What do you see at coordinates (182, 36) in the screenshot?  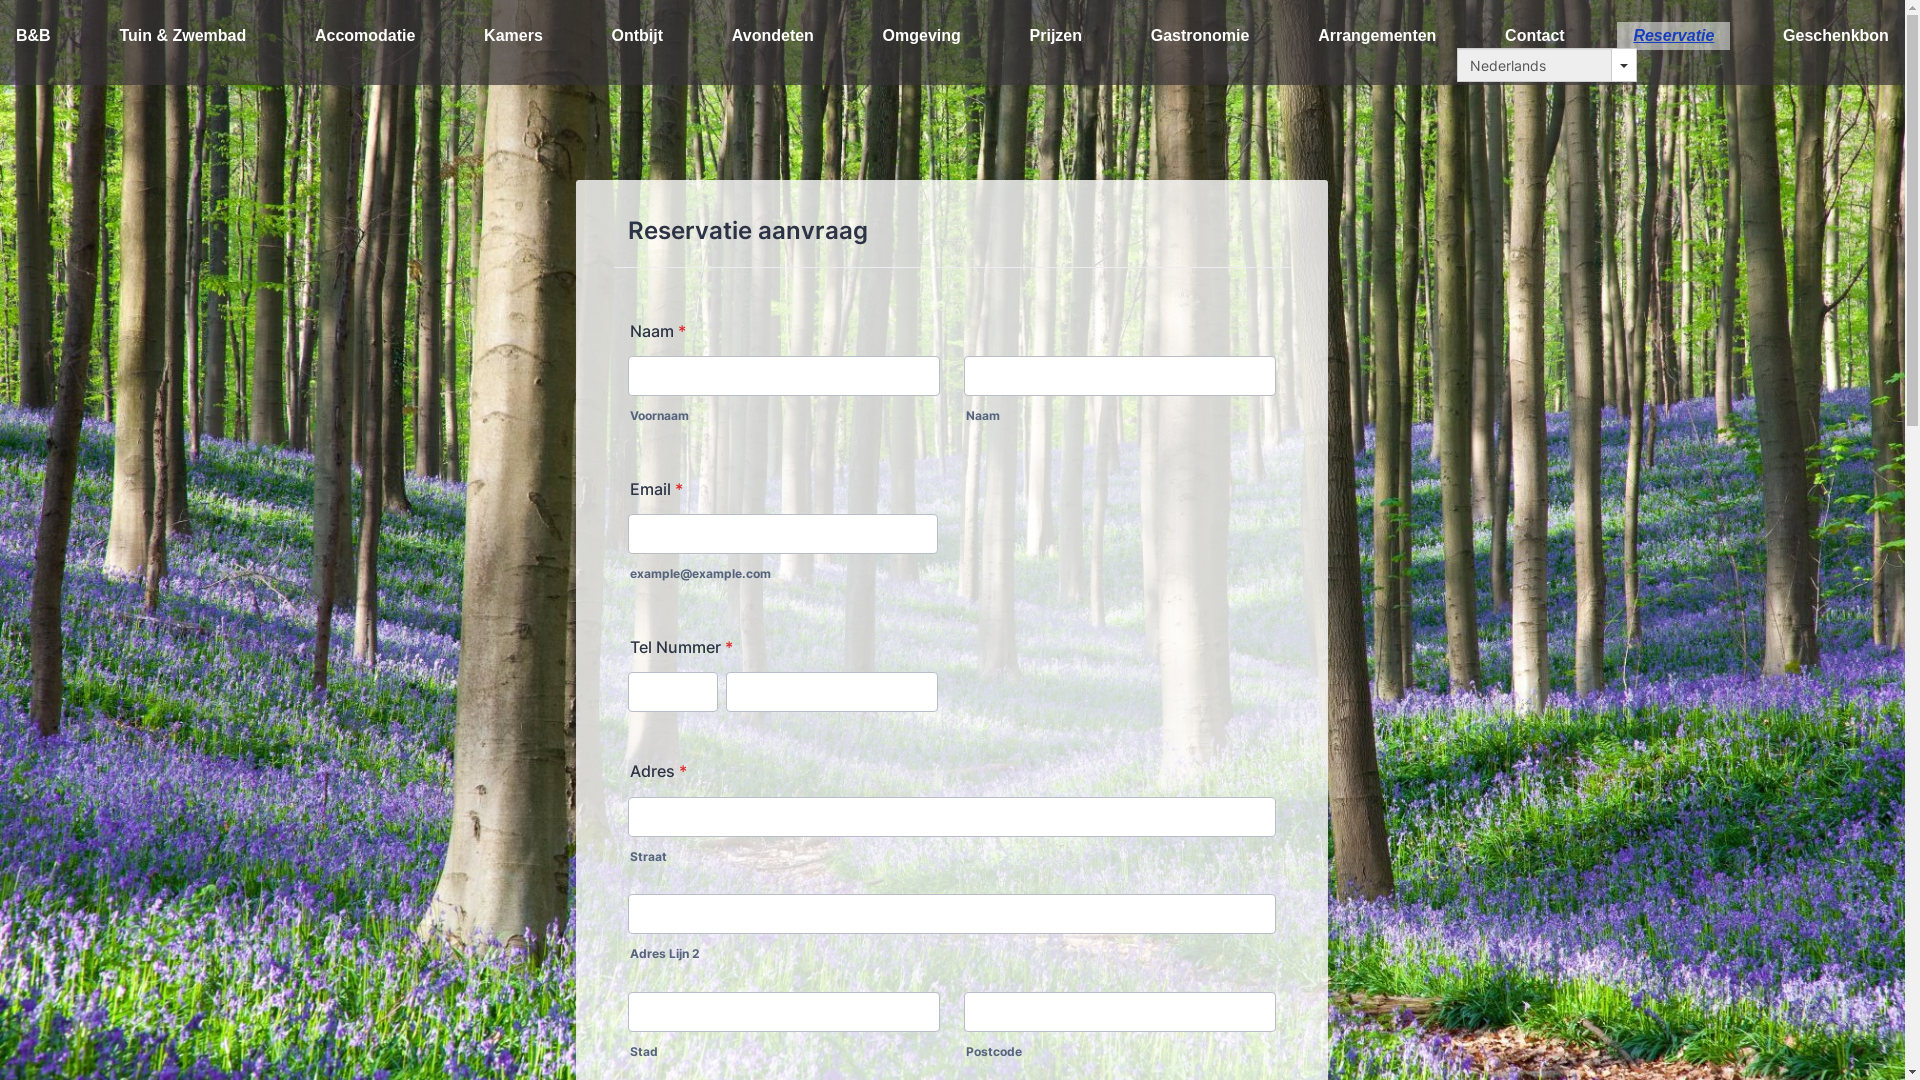 I see `Tuin & Zwembad` at bounding box center [182, 36].